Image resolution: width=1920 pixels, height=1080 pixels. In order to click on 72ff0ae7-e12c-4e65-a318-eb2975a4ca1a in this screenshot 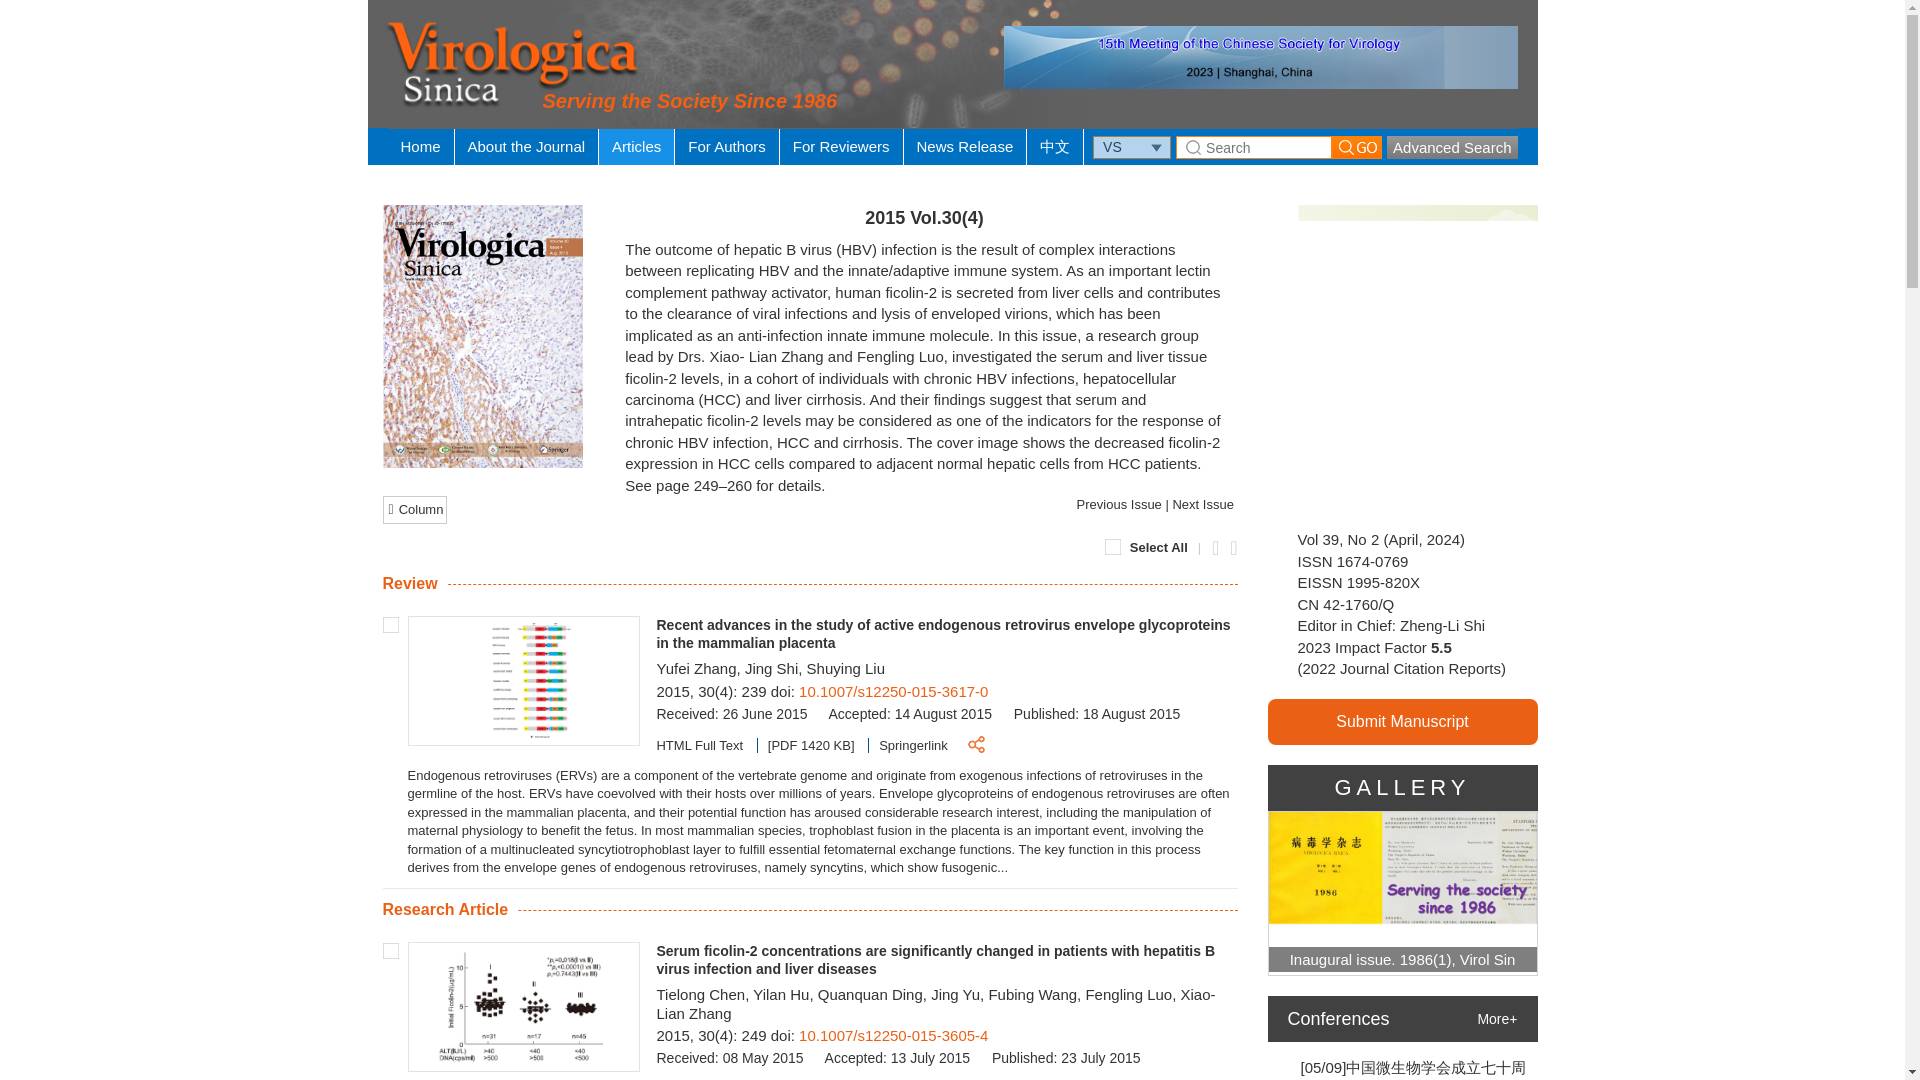, I will do `click(390, 624)`.